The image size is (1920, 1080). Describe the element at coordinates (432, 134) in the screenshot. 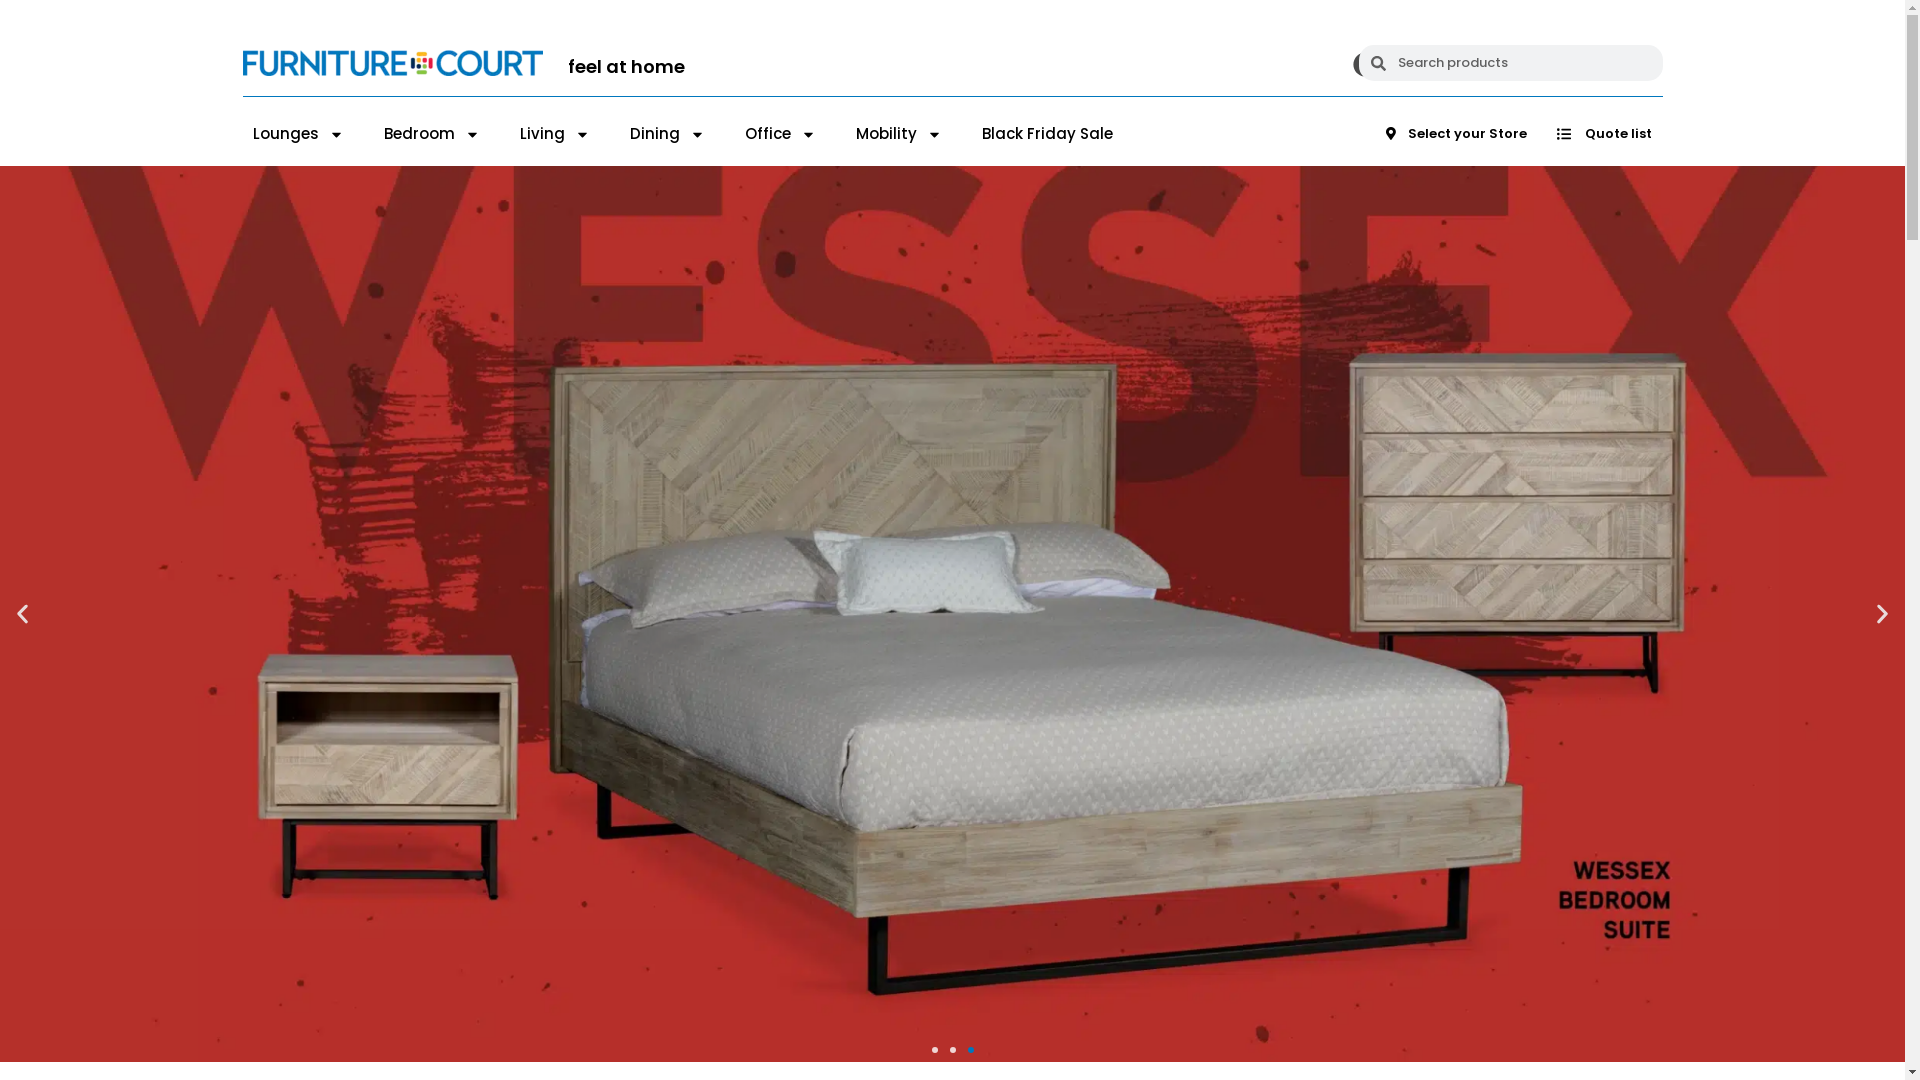

I see `Bedroom` at that location.